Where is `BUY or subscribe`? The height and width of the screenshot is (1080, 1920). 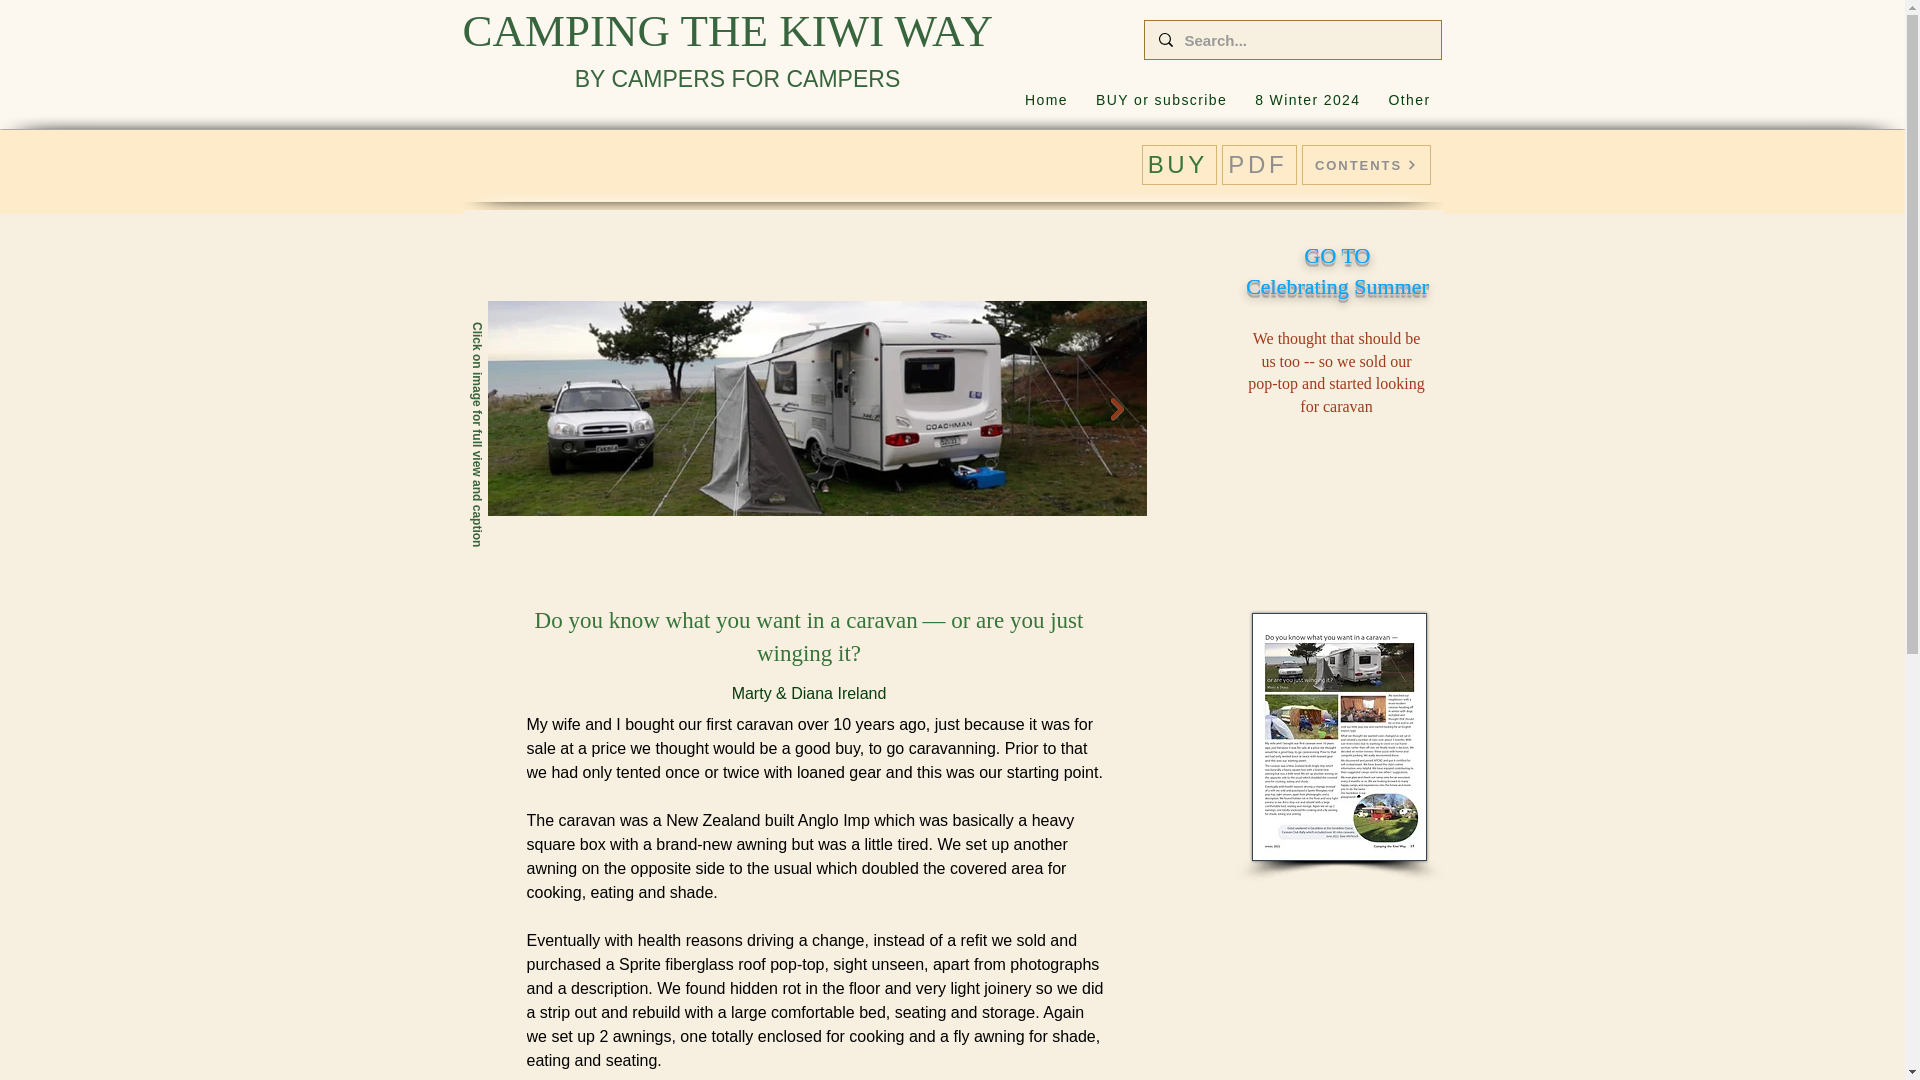 BUY or subscribe is located at coordinates (1307, 100).